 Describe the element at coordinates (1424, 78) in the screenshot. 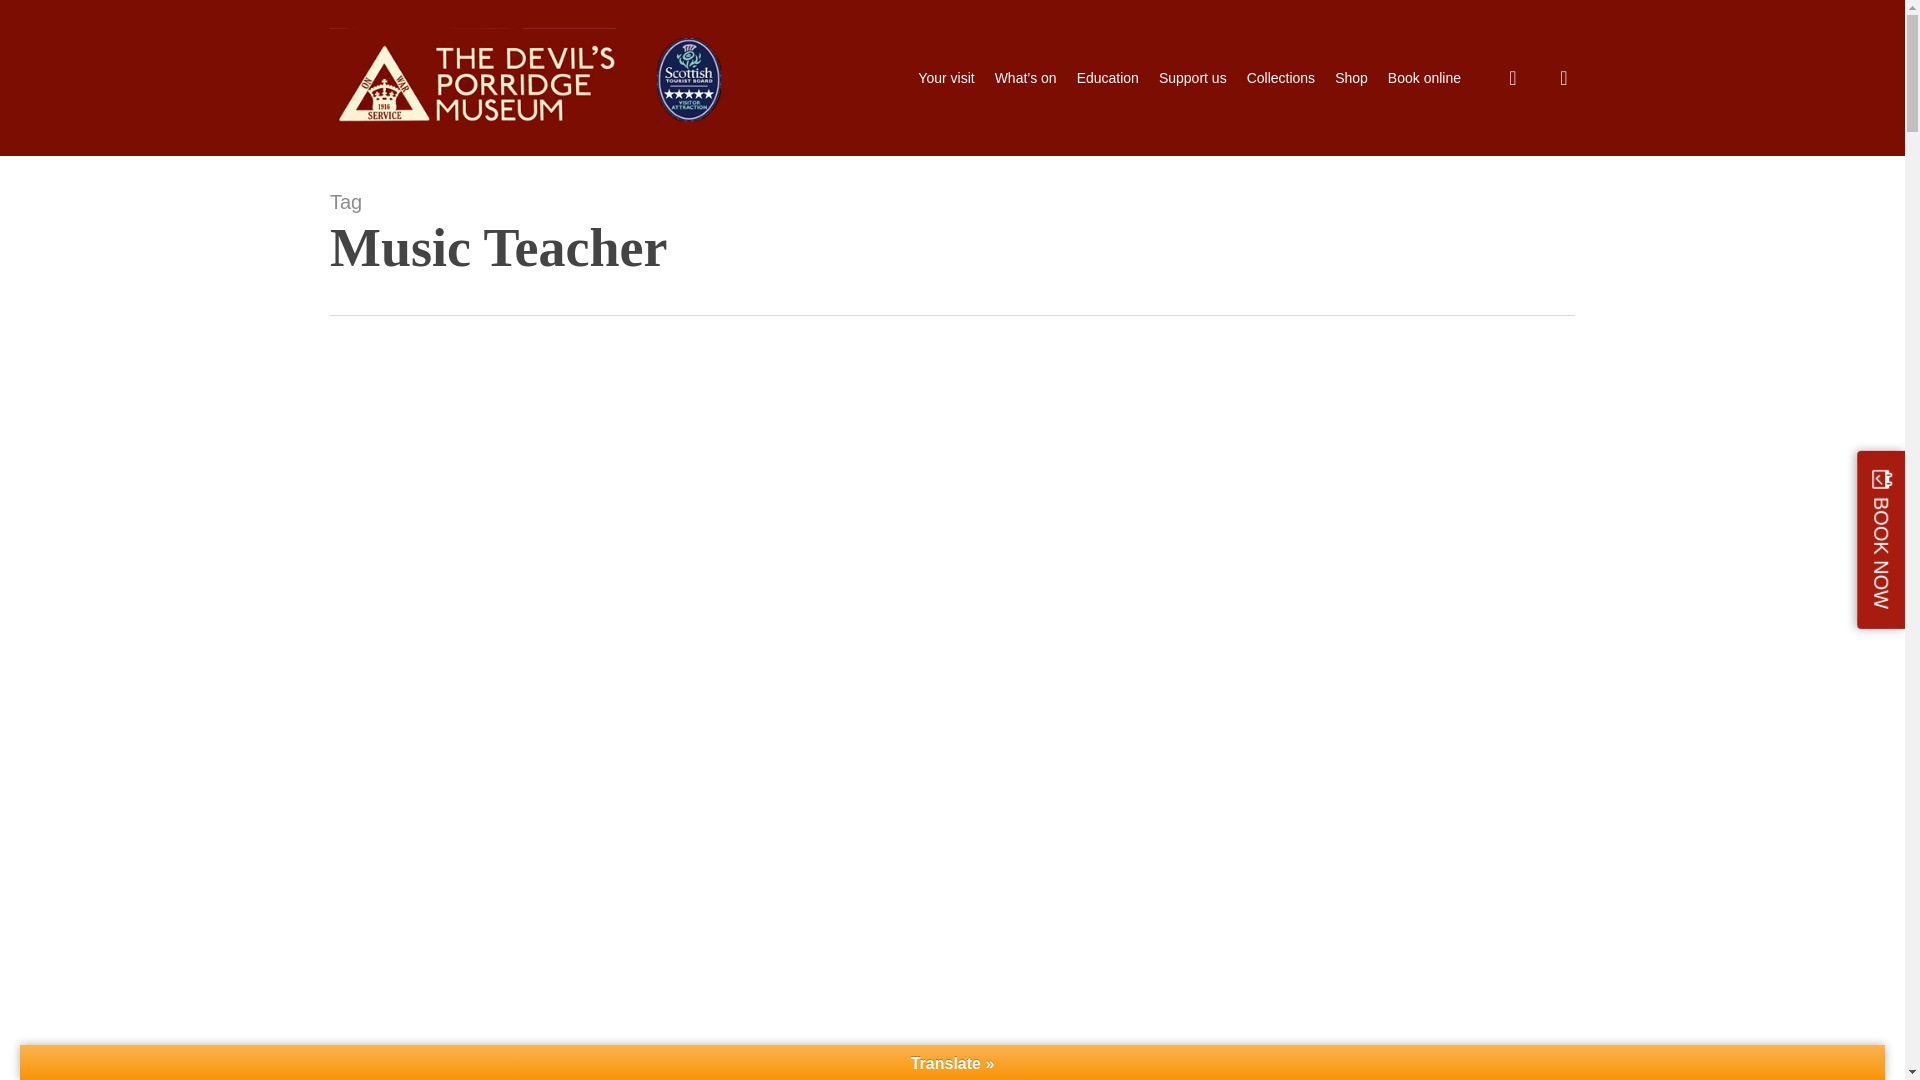

I see `Book online` at that location.